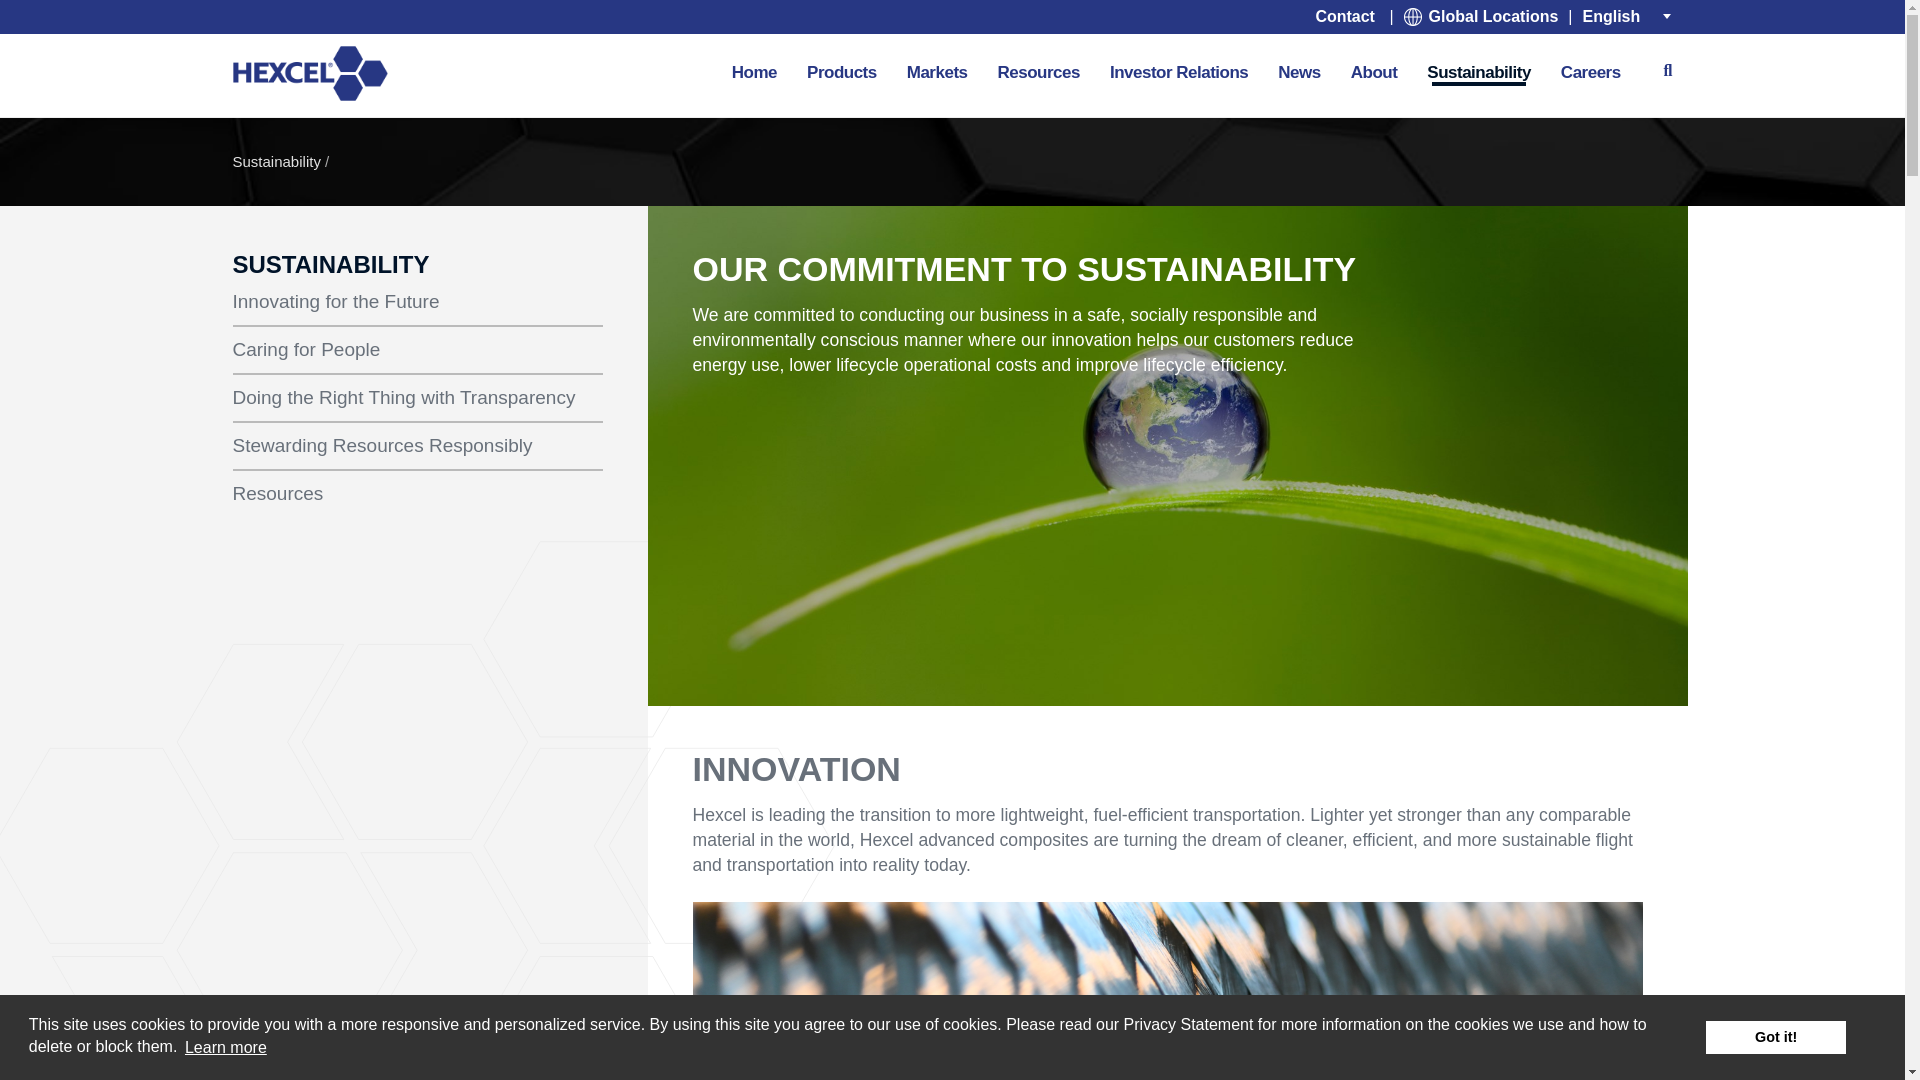 The image size is (1920, 1080). What do you see at coordinates (417, 398) in the screenshot?
I see `Doing the Right Thing with Transparency` at bounding box center [417, 398].